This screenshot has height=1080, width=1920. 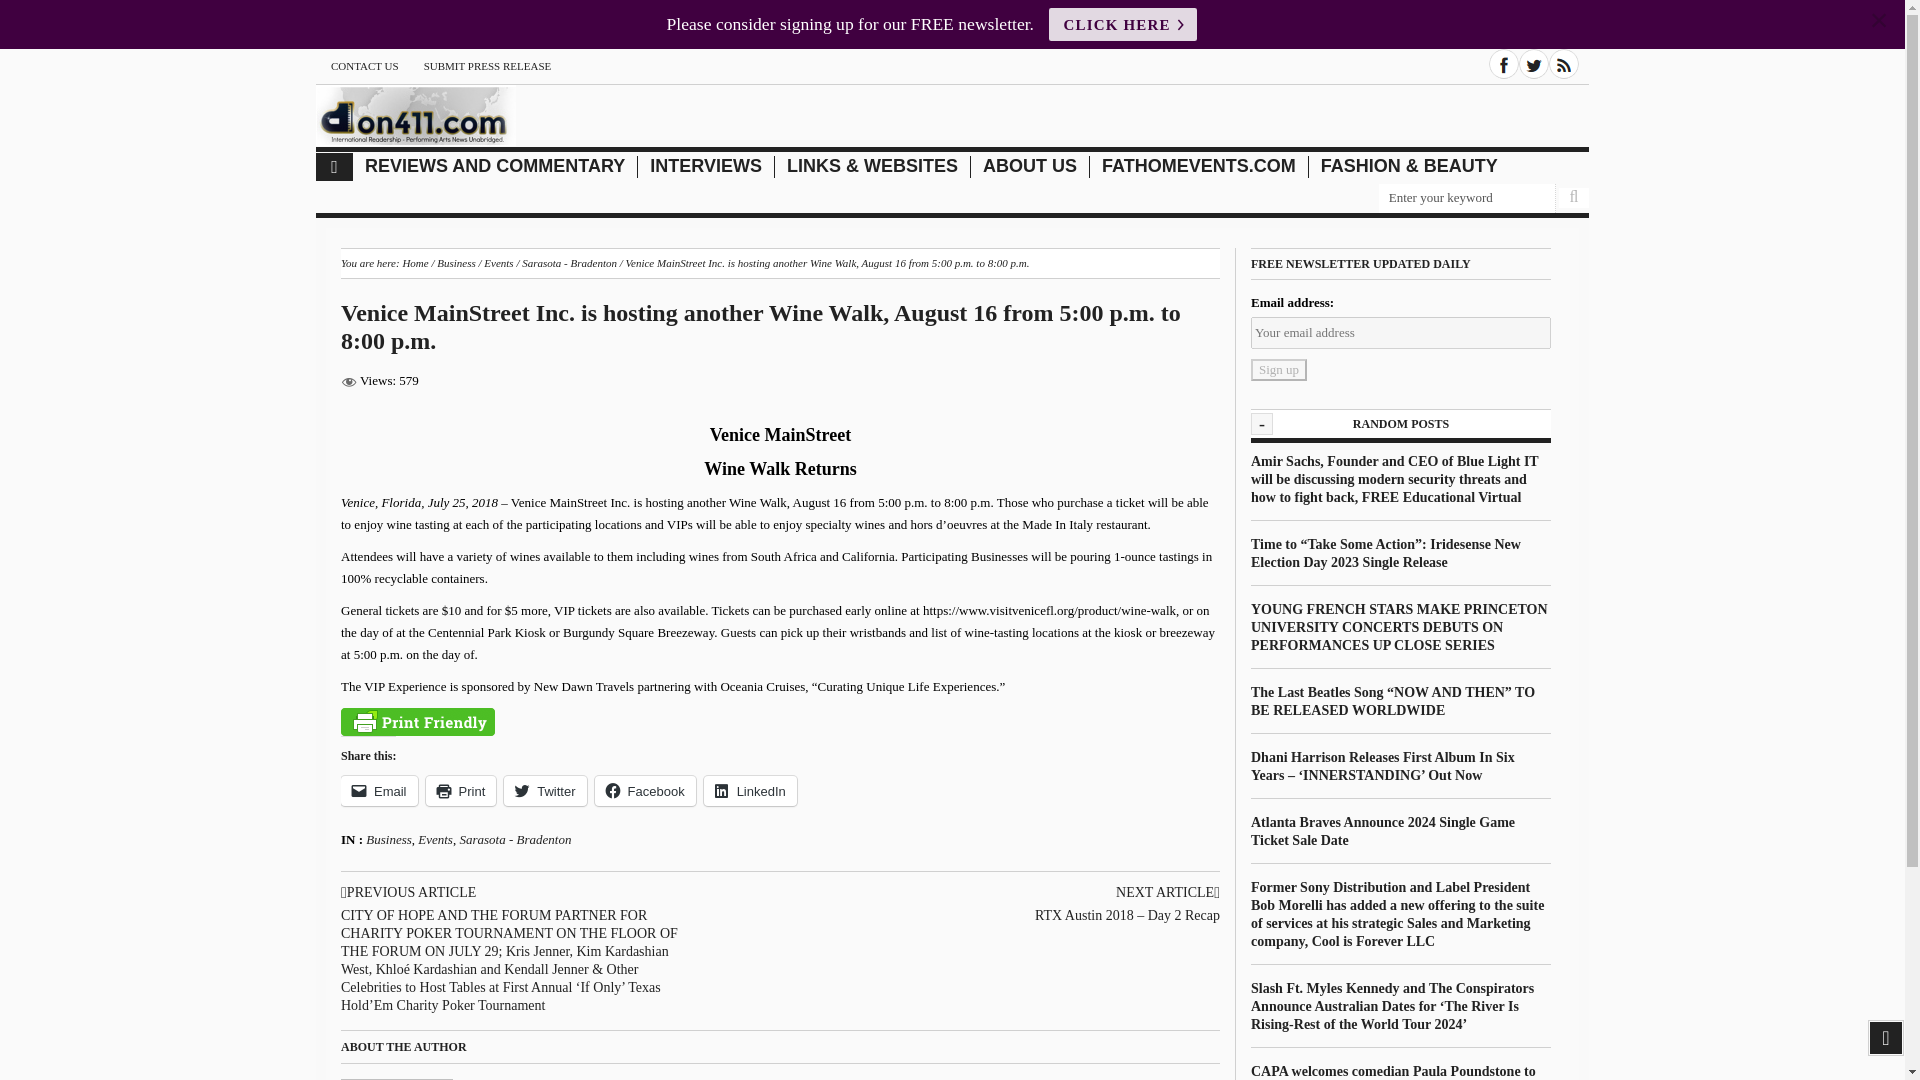 What do you see at coordinates (1534, 63) in the screenshot?
I see `Twitter` at bounding box center [1534, 63].